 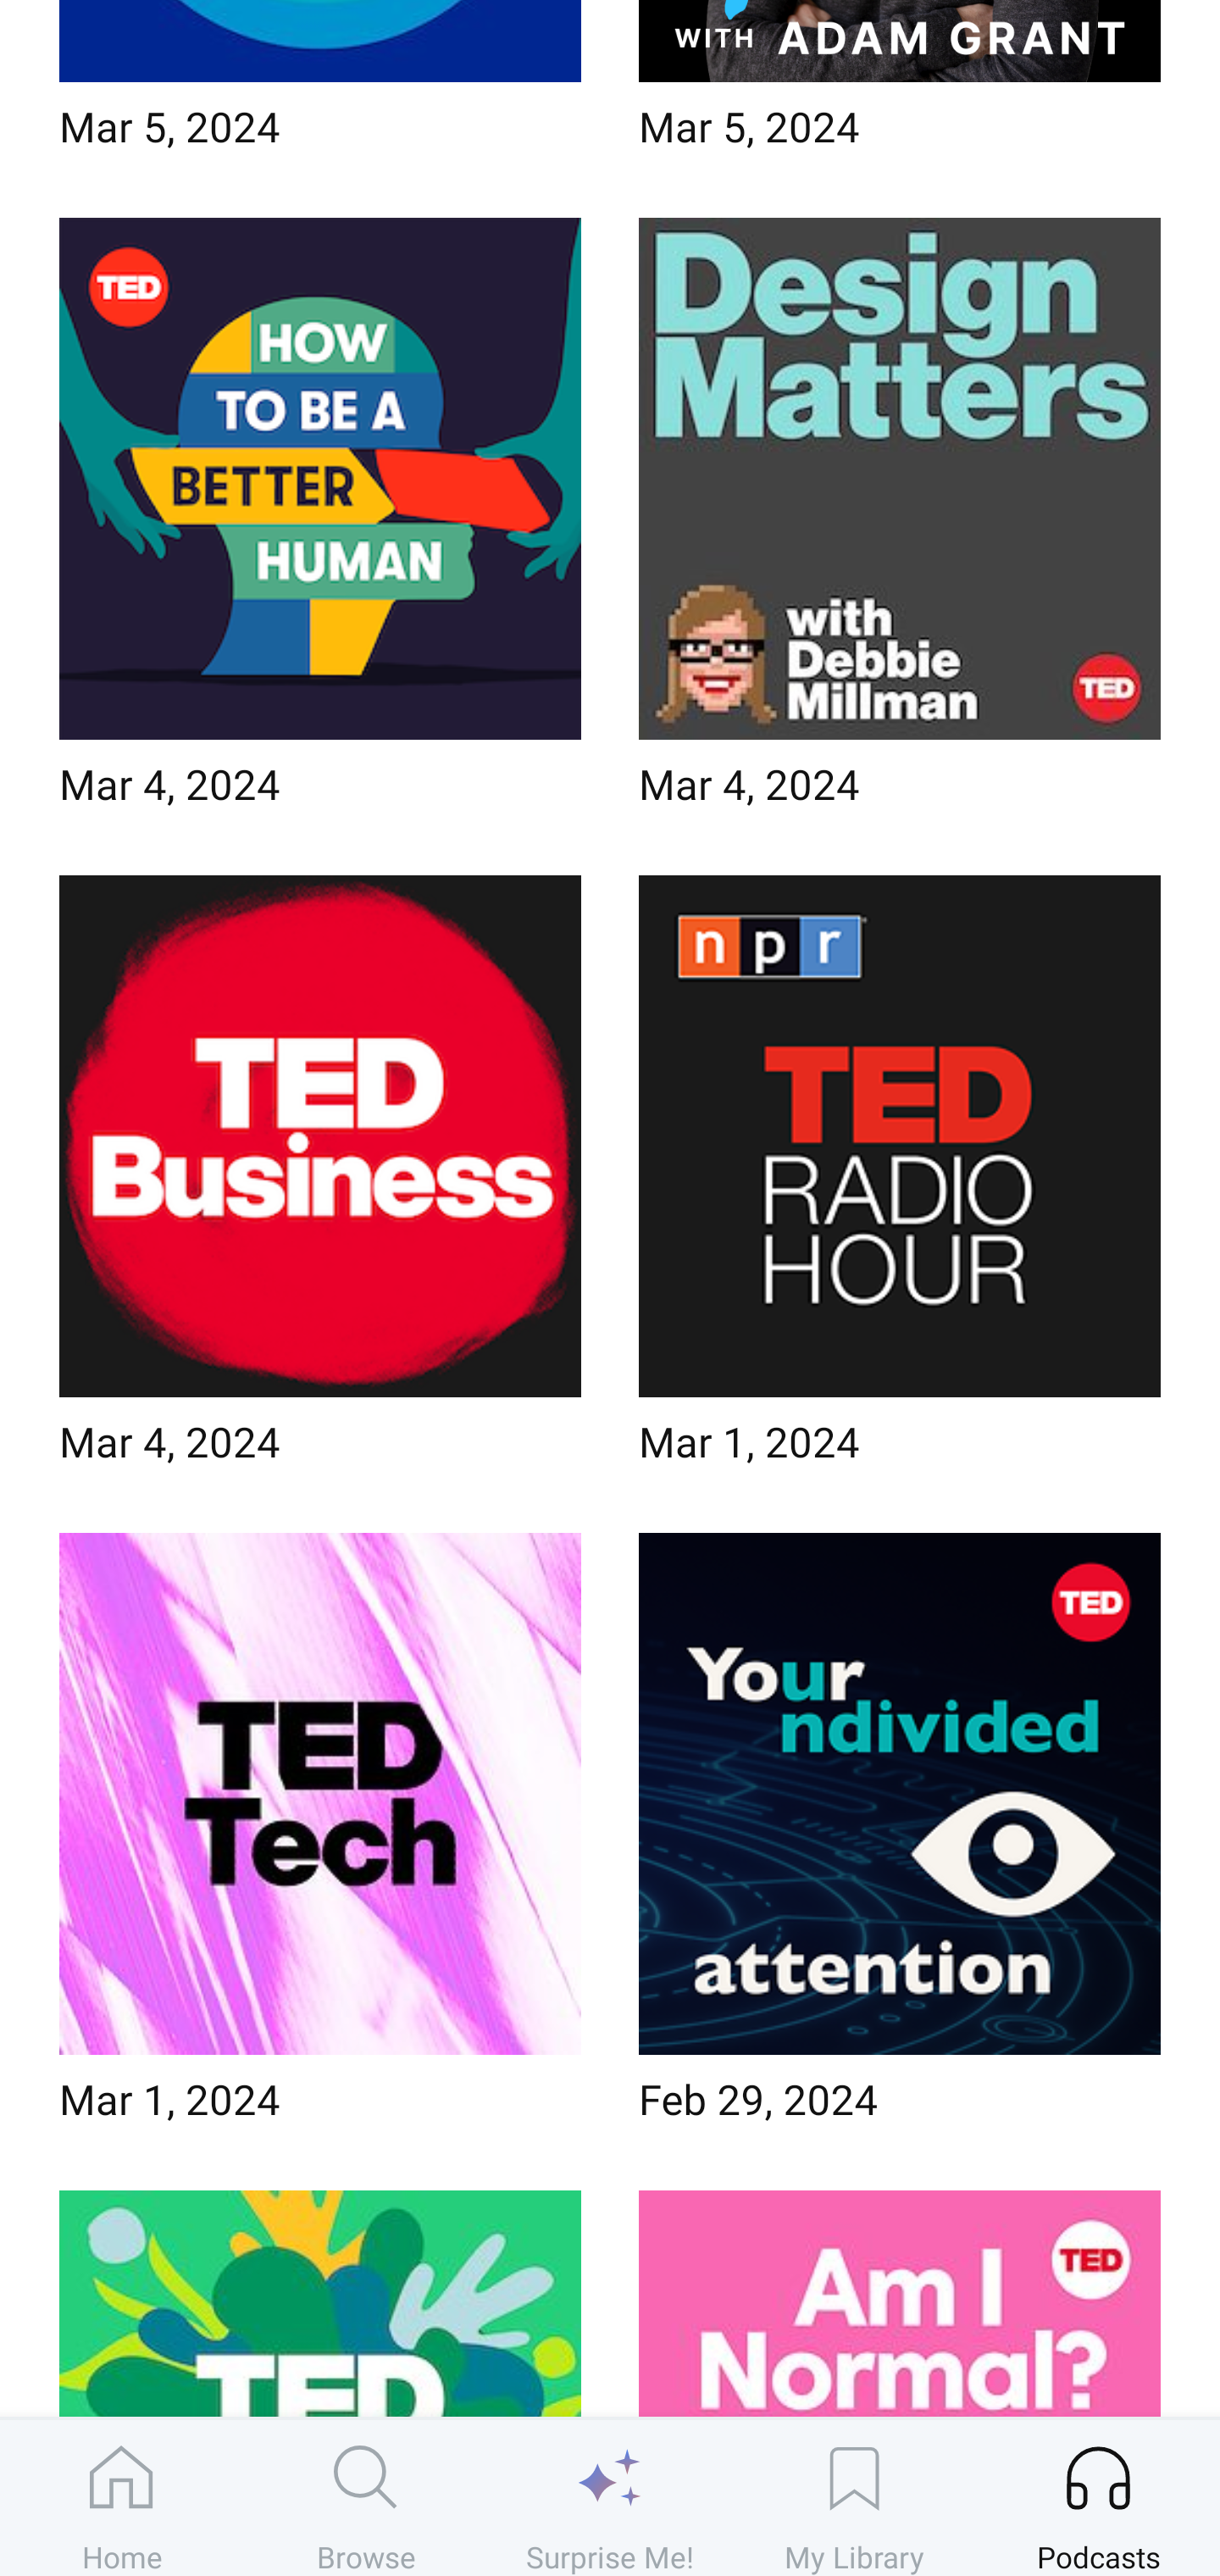 I want to click on My Library, so click(x=854, y=2497).